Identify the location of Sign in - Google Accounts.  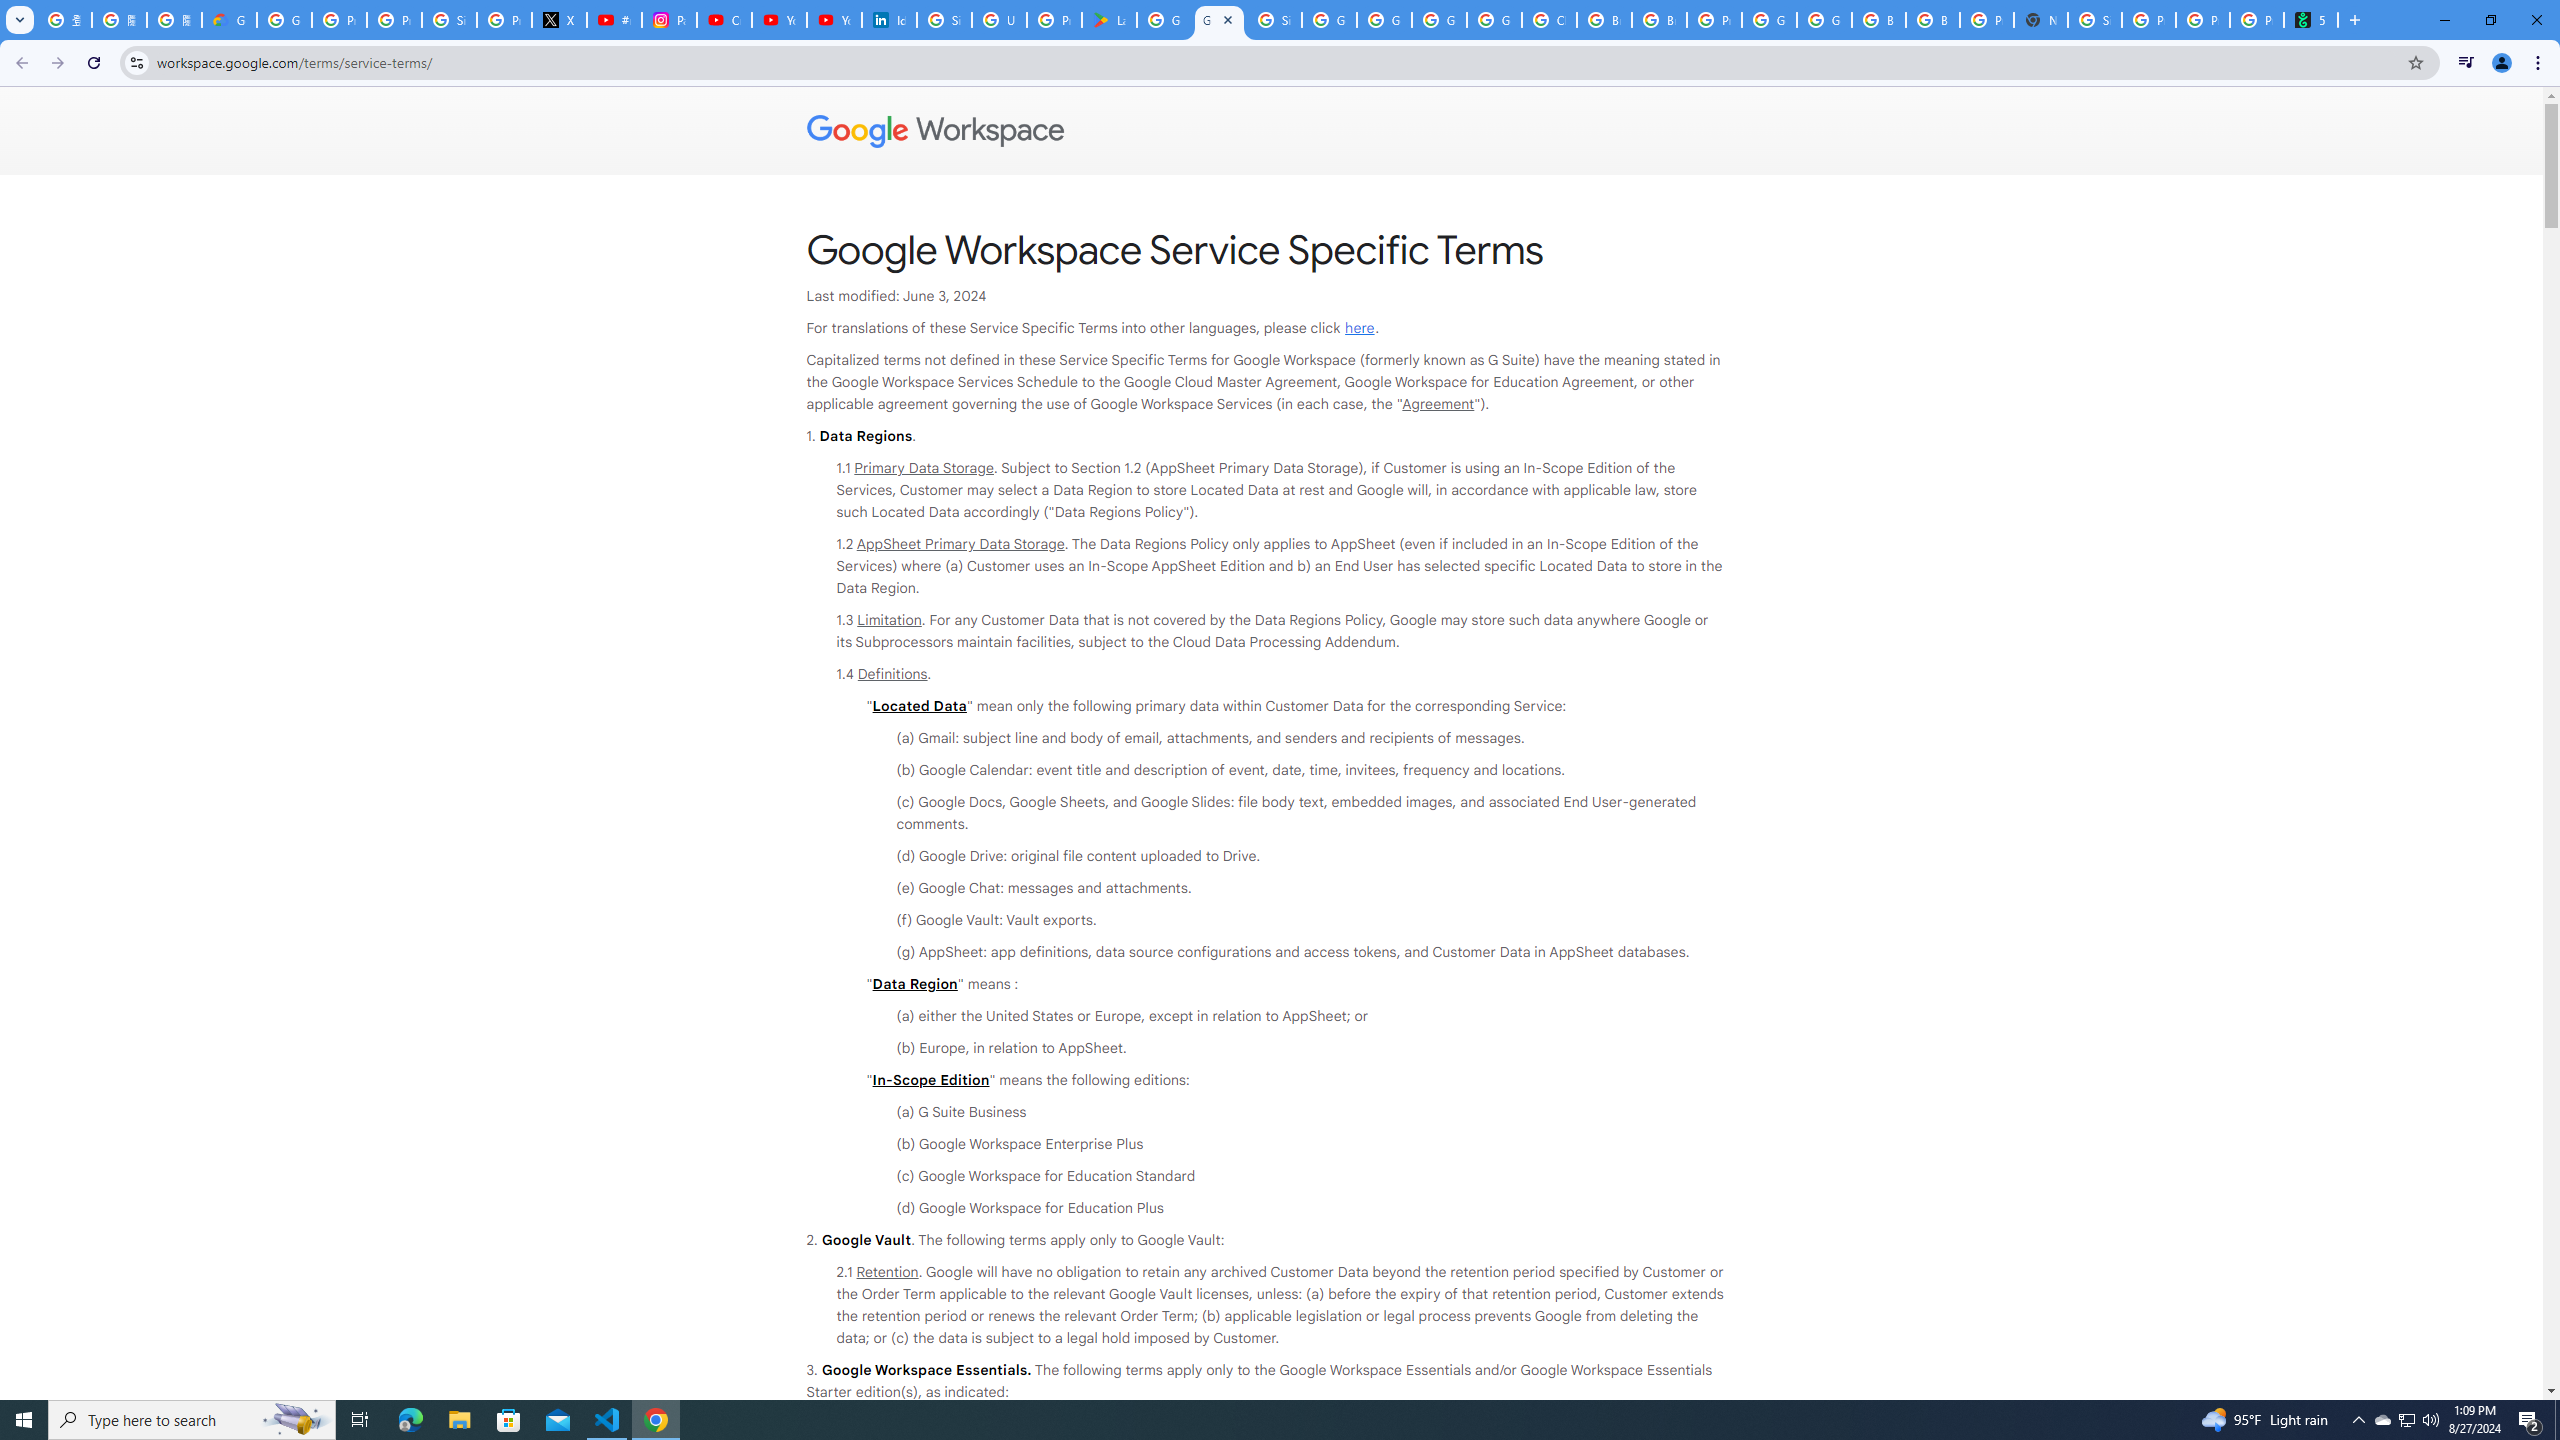
(944, 20).